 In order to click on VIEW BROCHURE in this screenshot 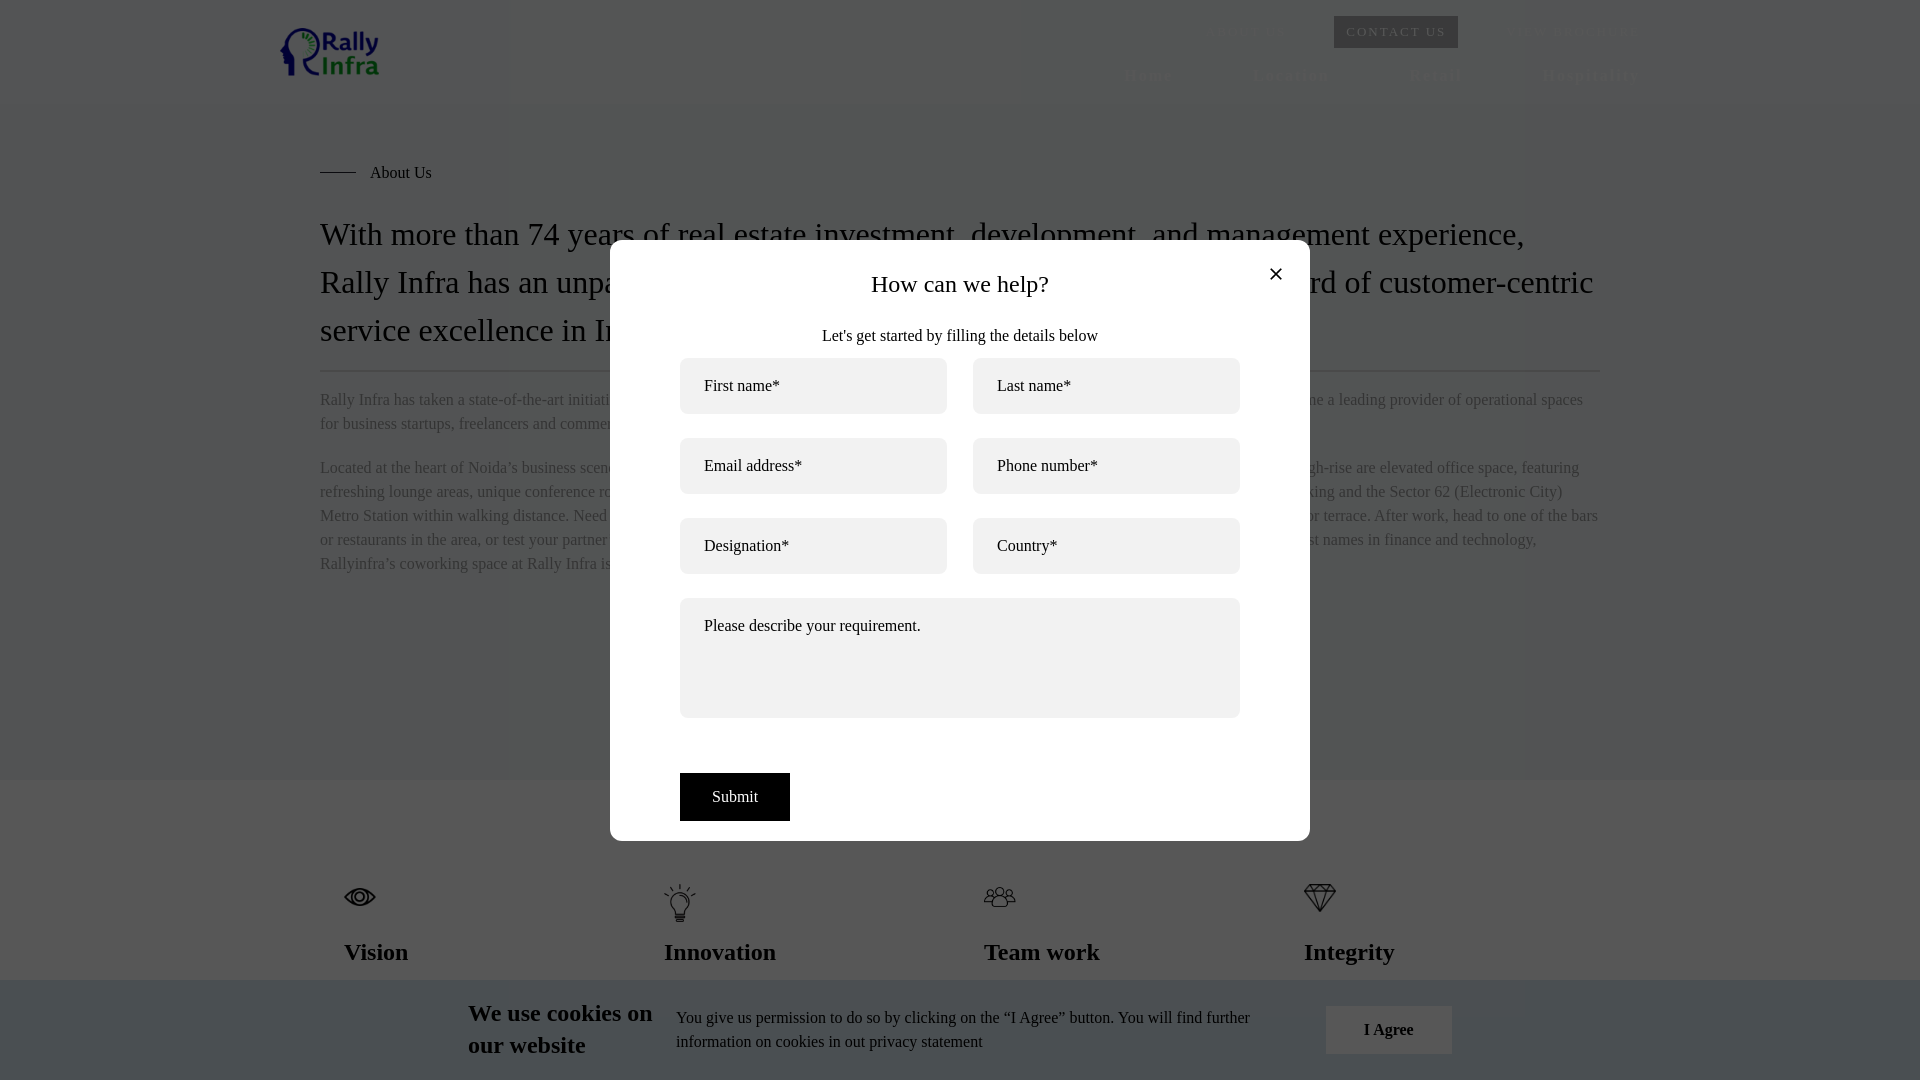, I will do `click(1572, 32)`.